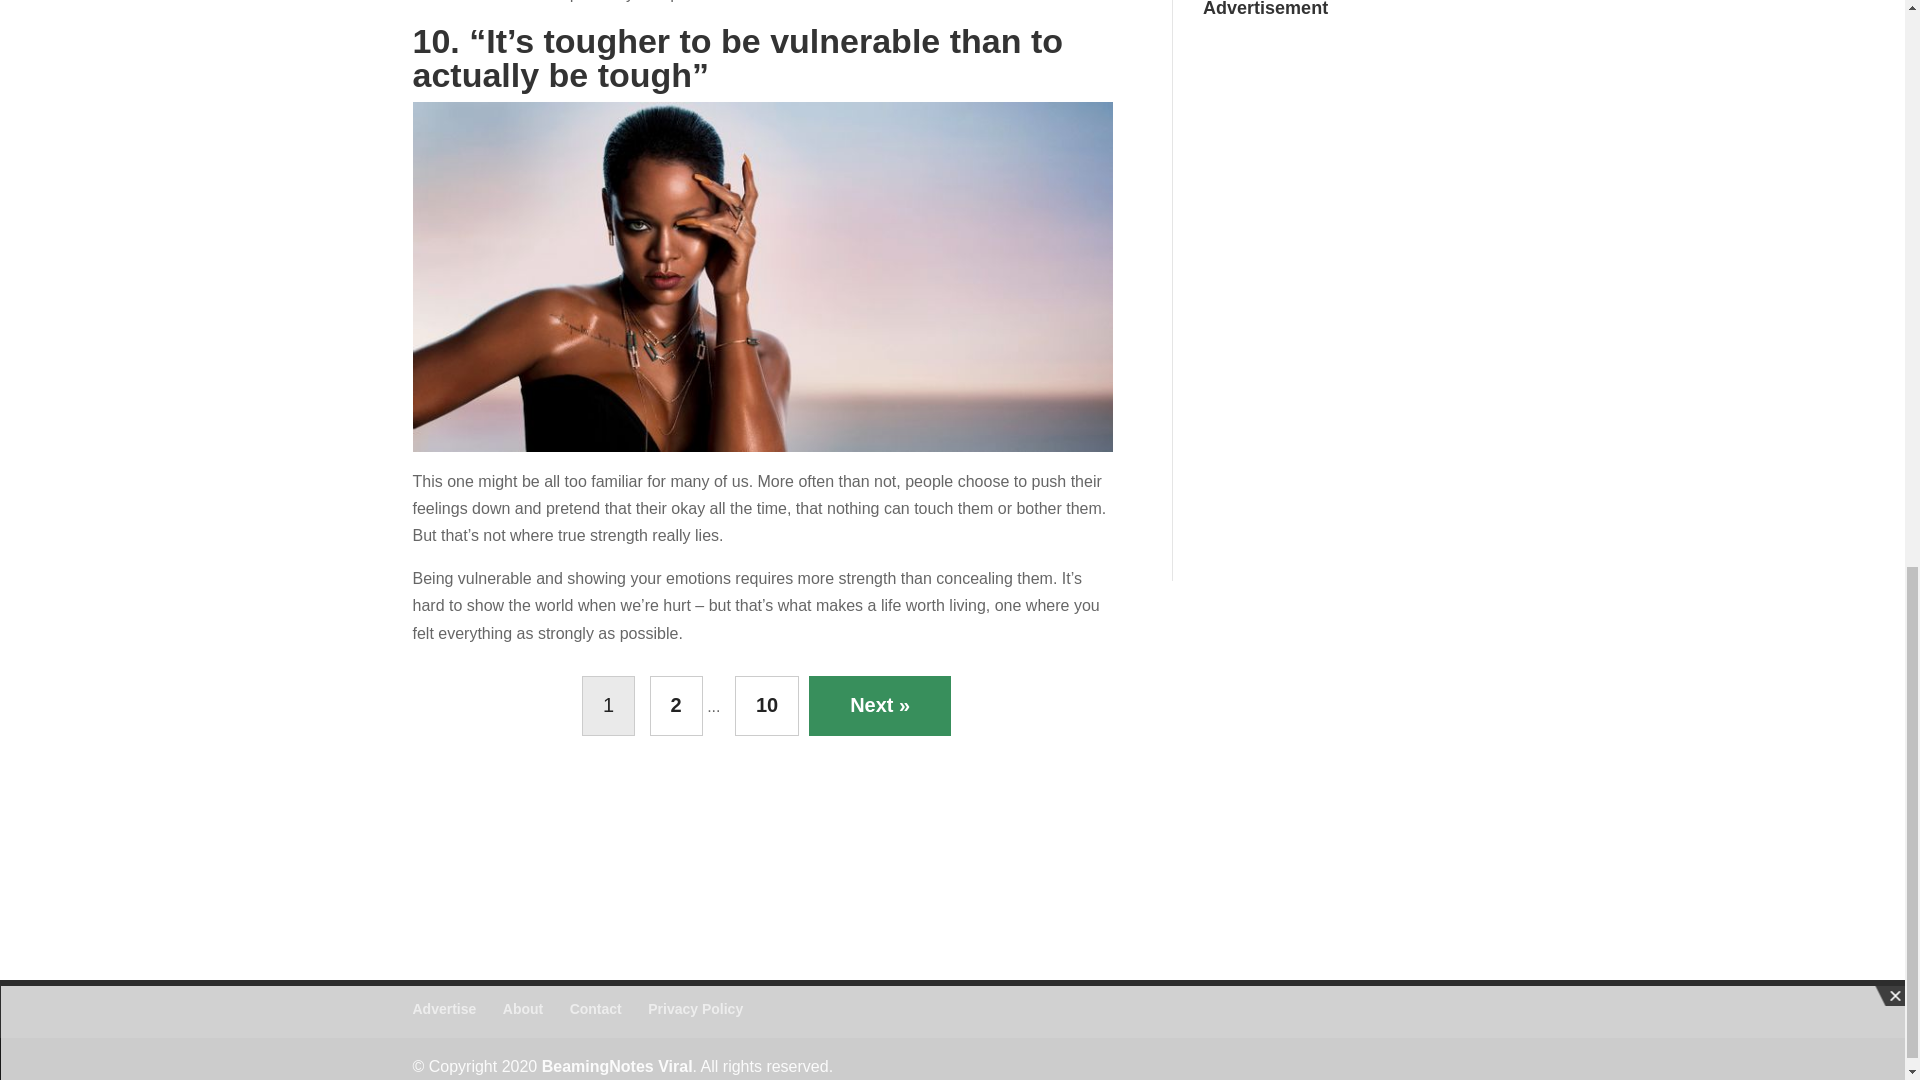  I want to click on 10, so click(766, 706).